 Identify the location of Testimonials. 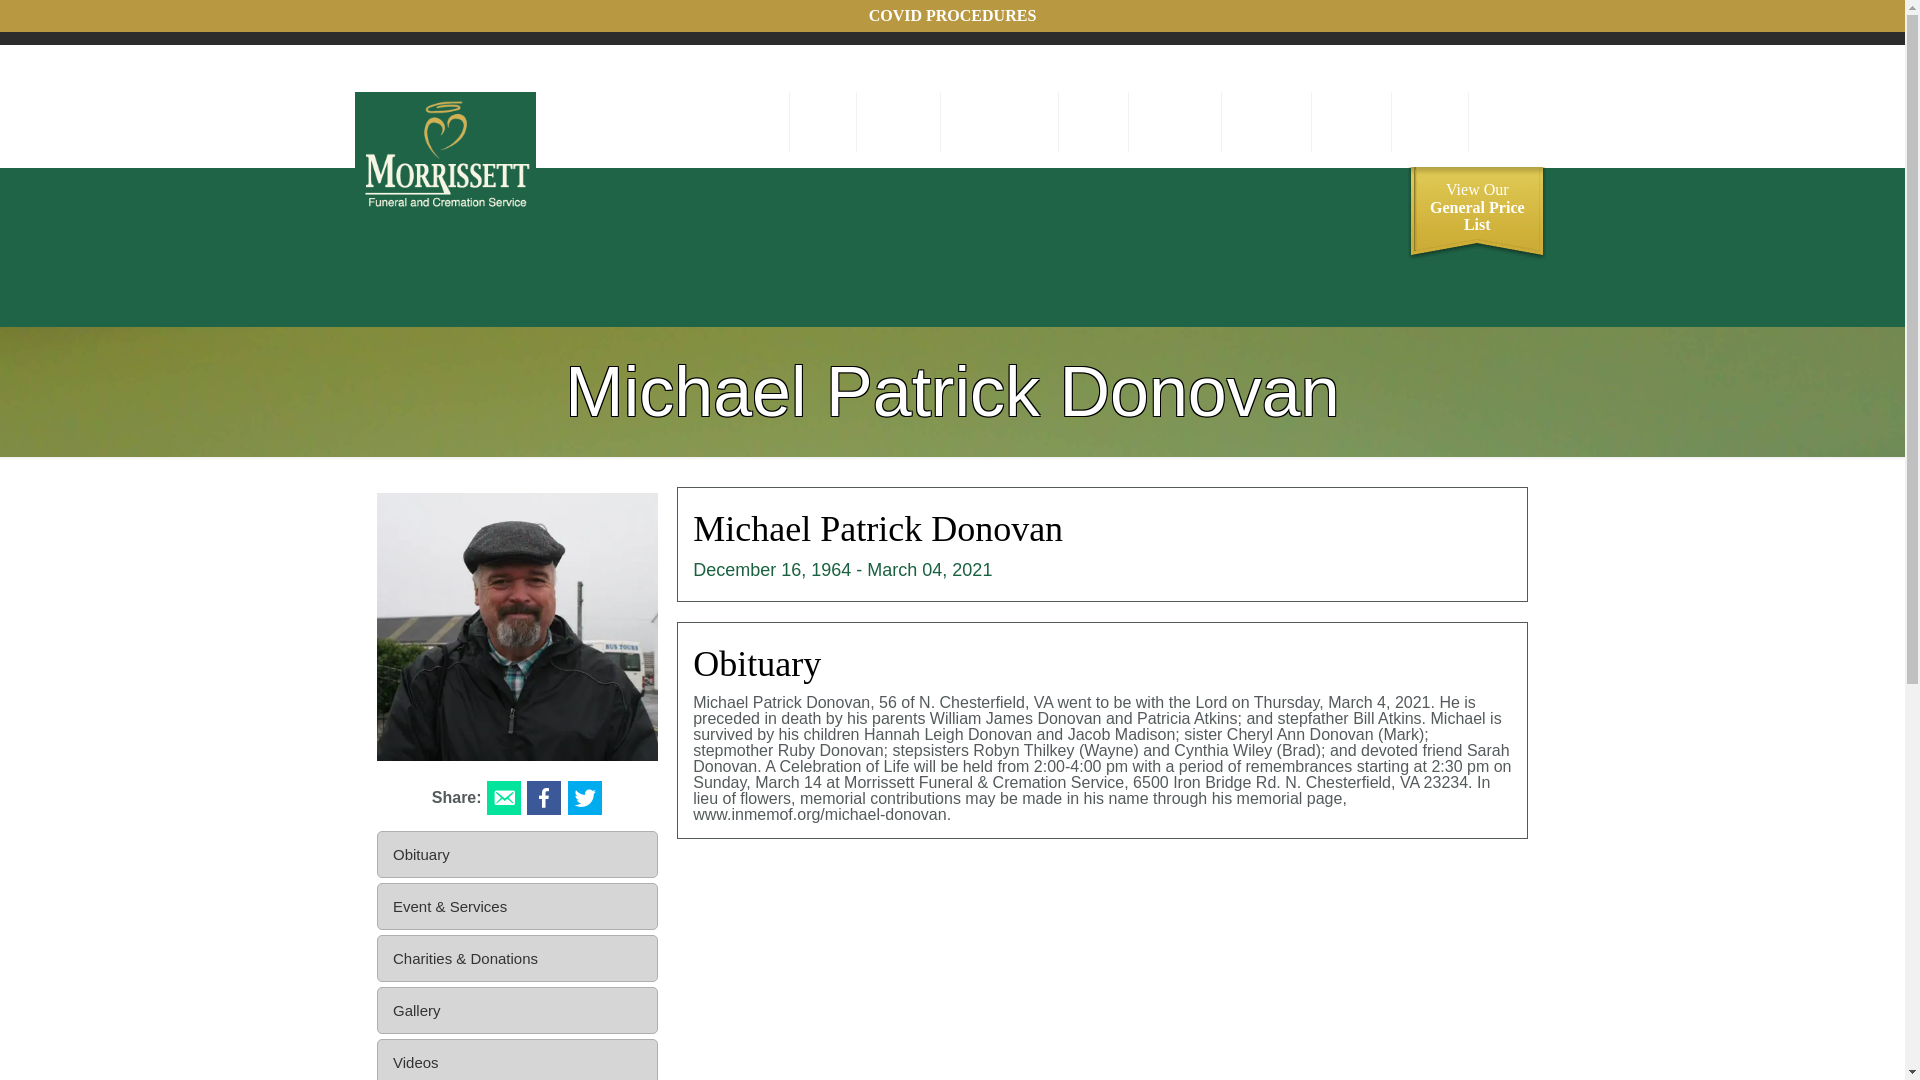
(1266, 122).